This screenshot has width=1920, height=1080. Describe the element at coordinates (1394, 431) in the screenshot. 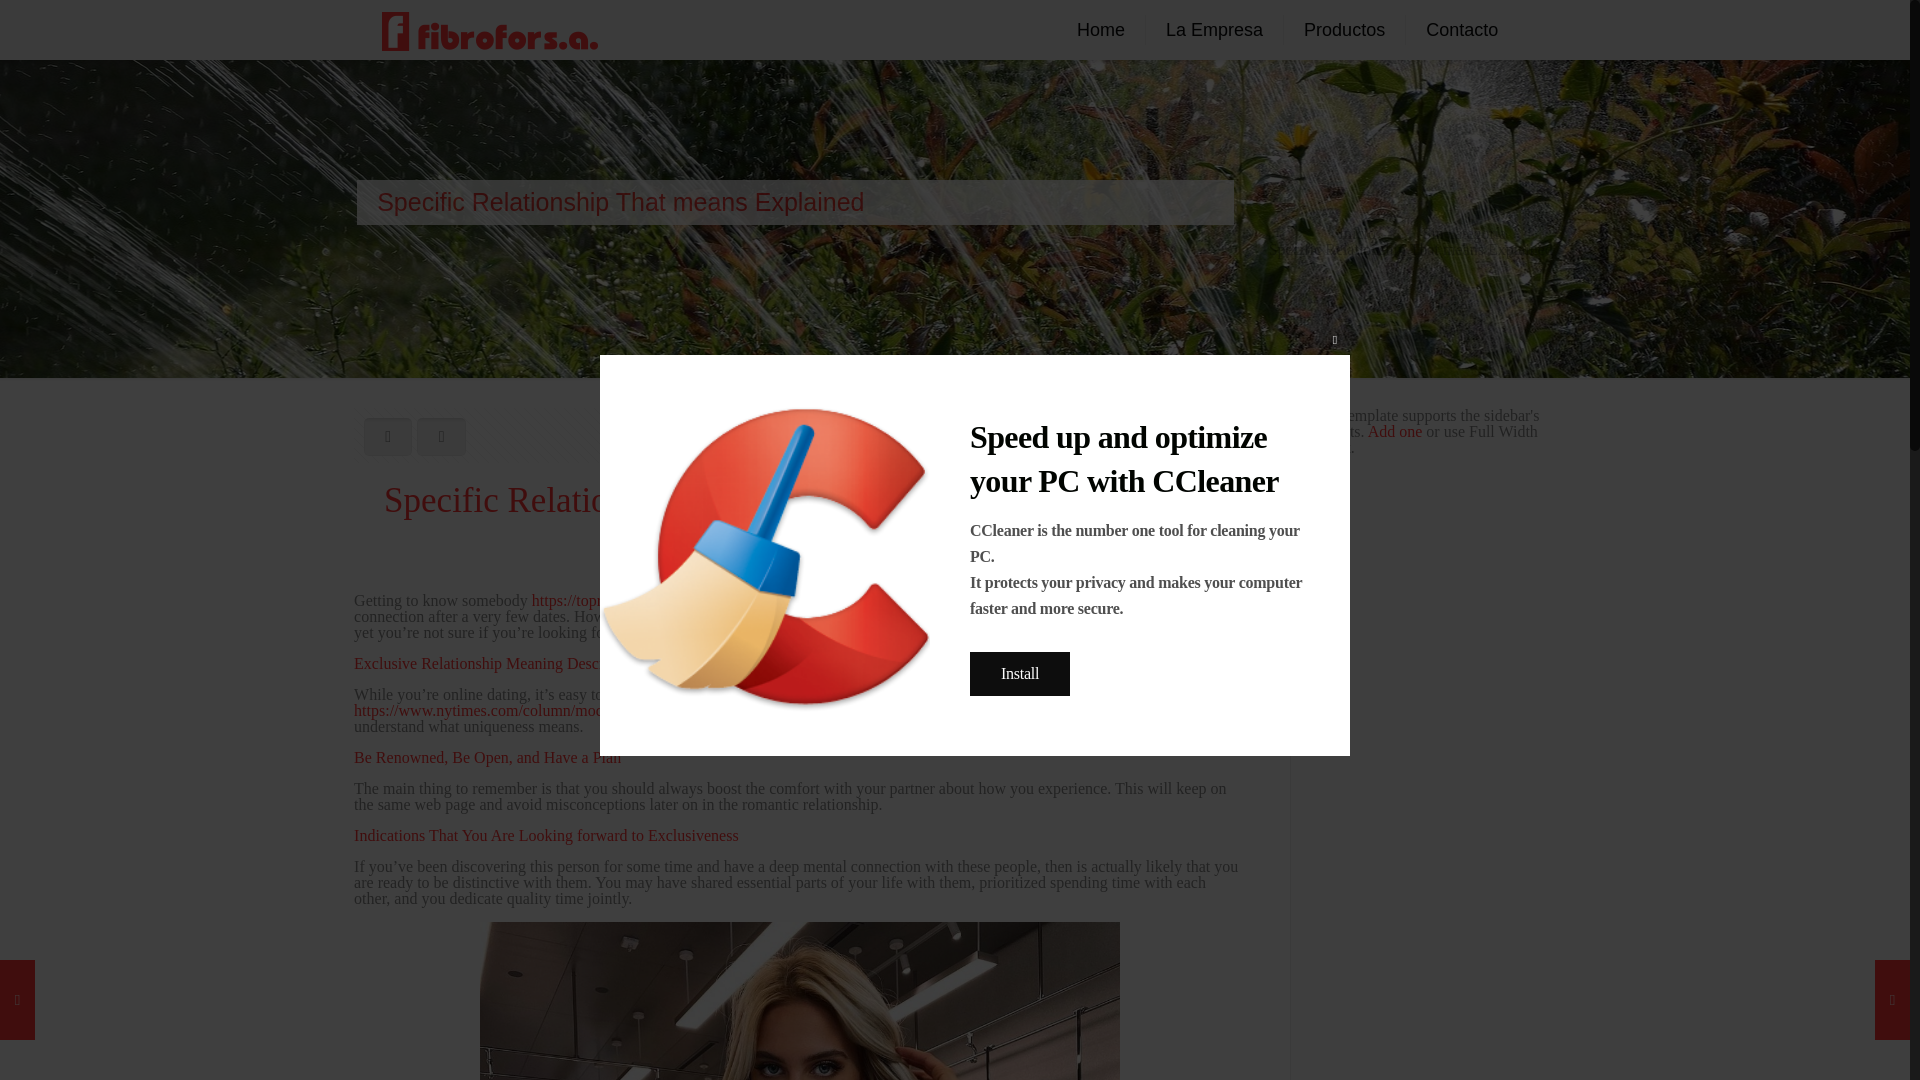

I see `Add one` at that location.